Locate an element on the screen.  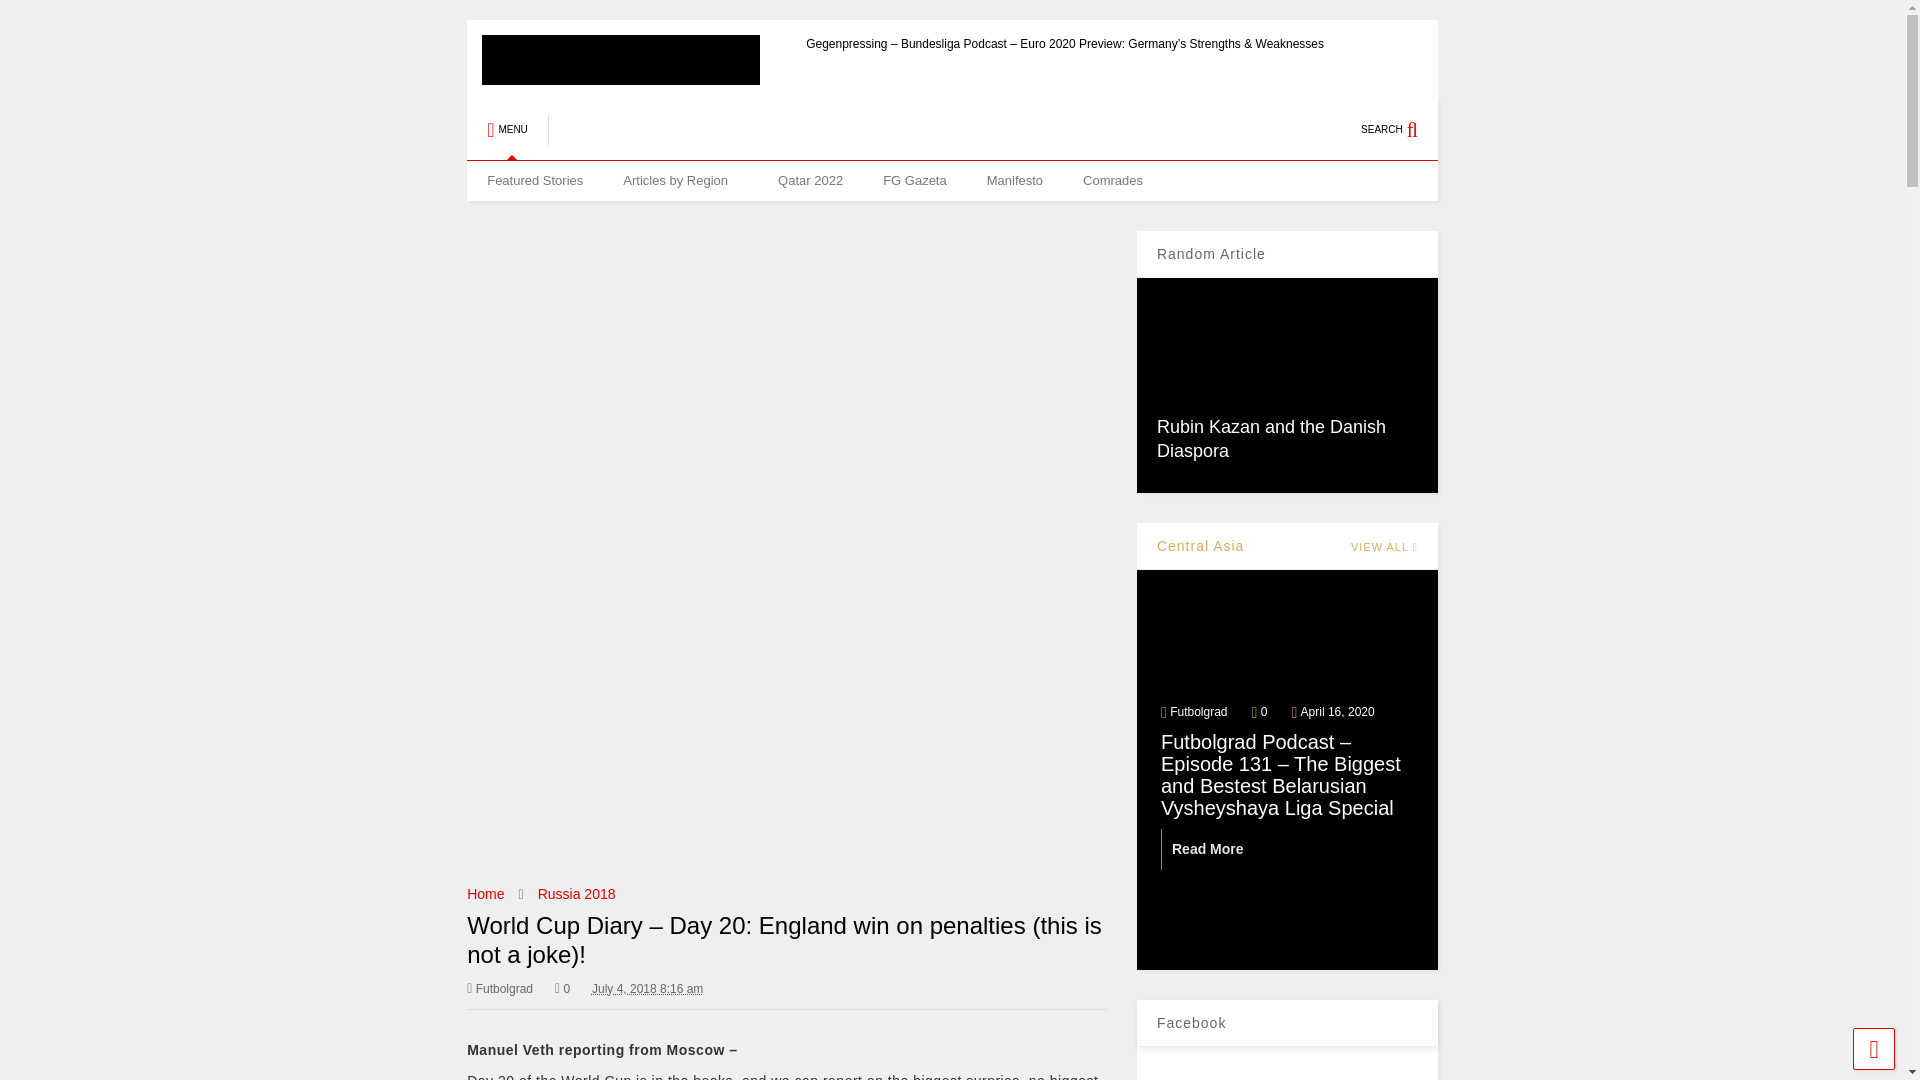
MENU is located at coordinates (506, 130).